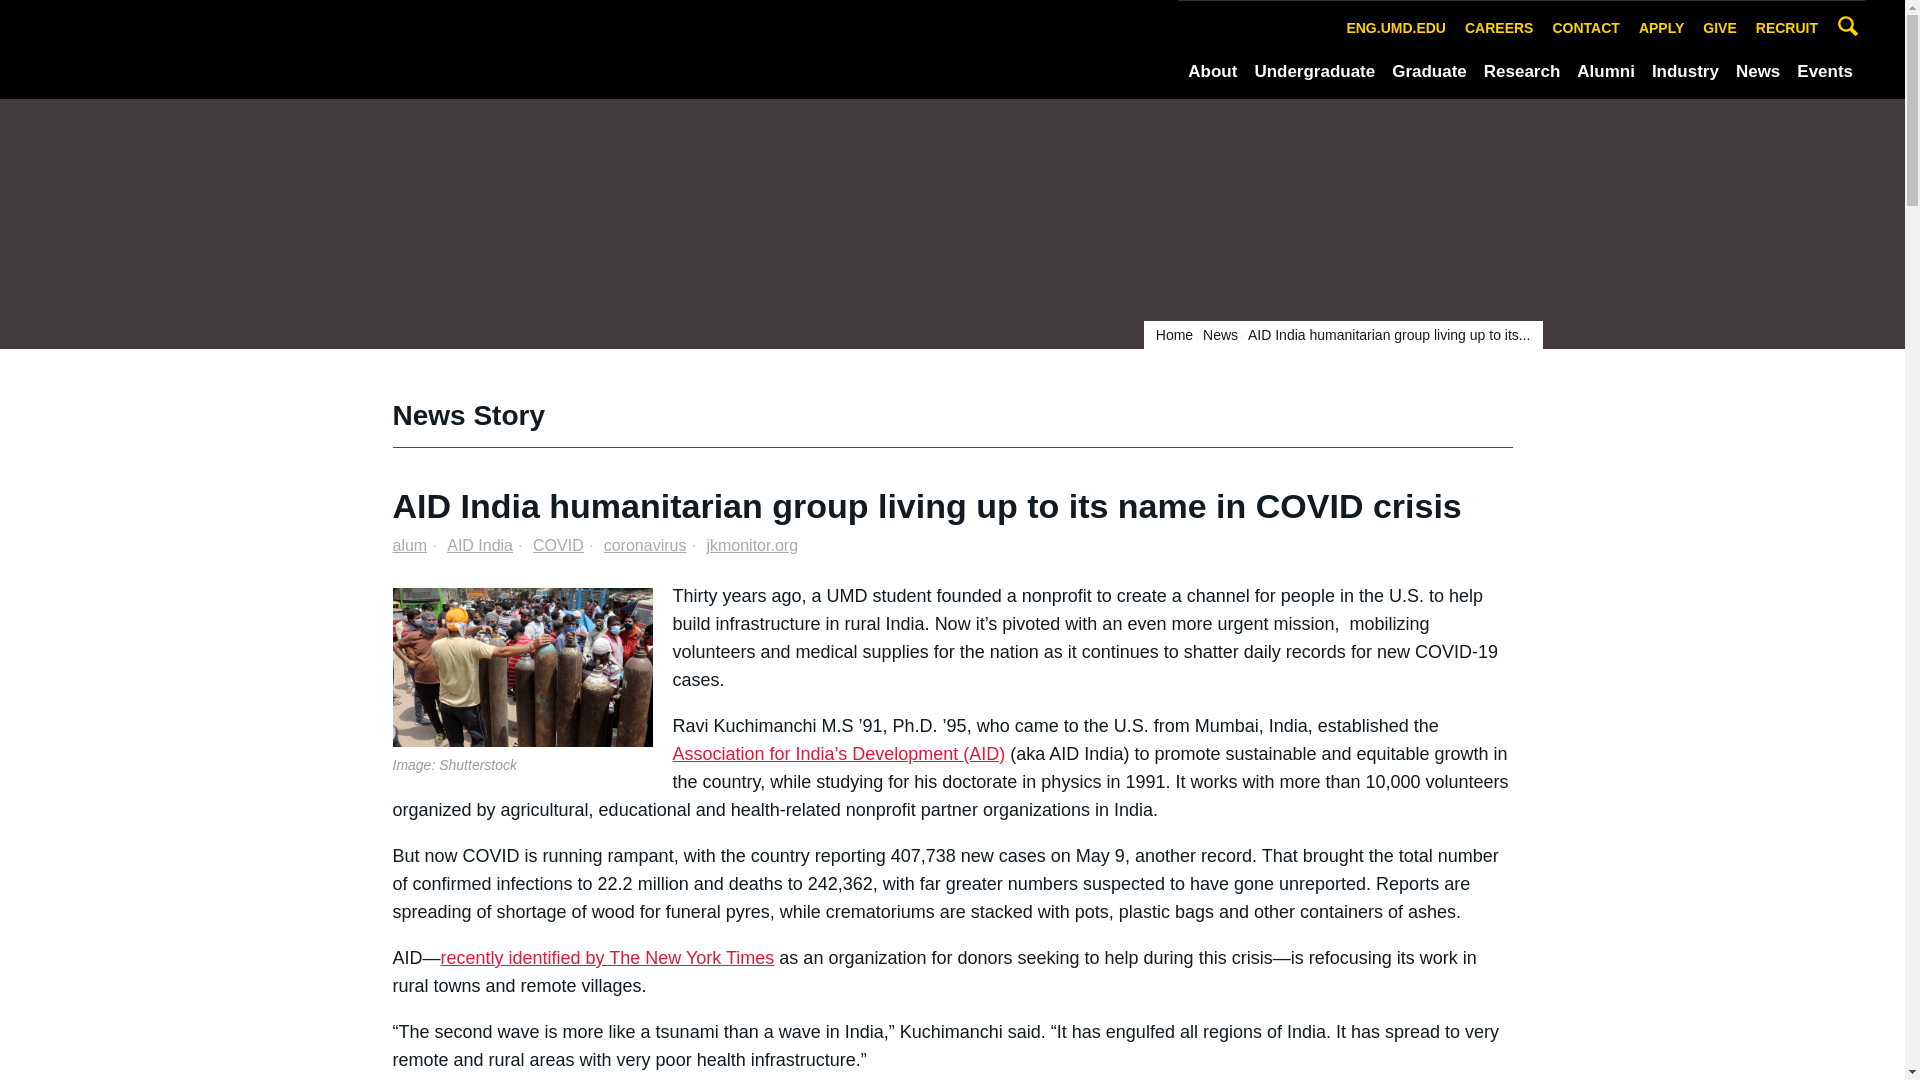 This screenshot has width=1920, height=1080. I want to click on ENG.UMD.EDU, so click(1396, 28).